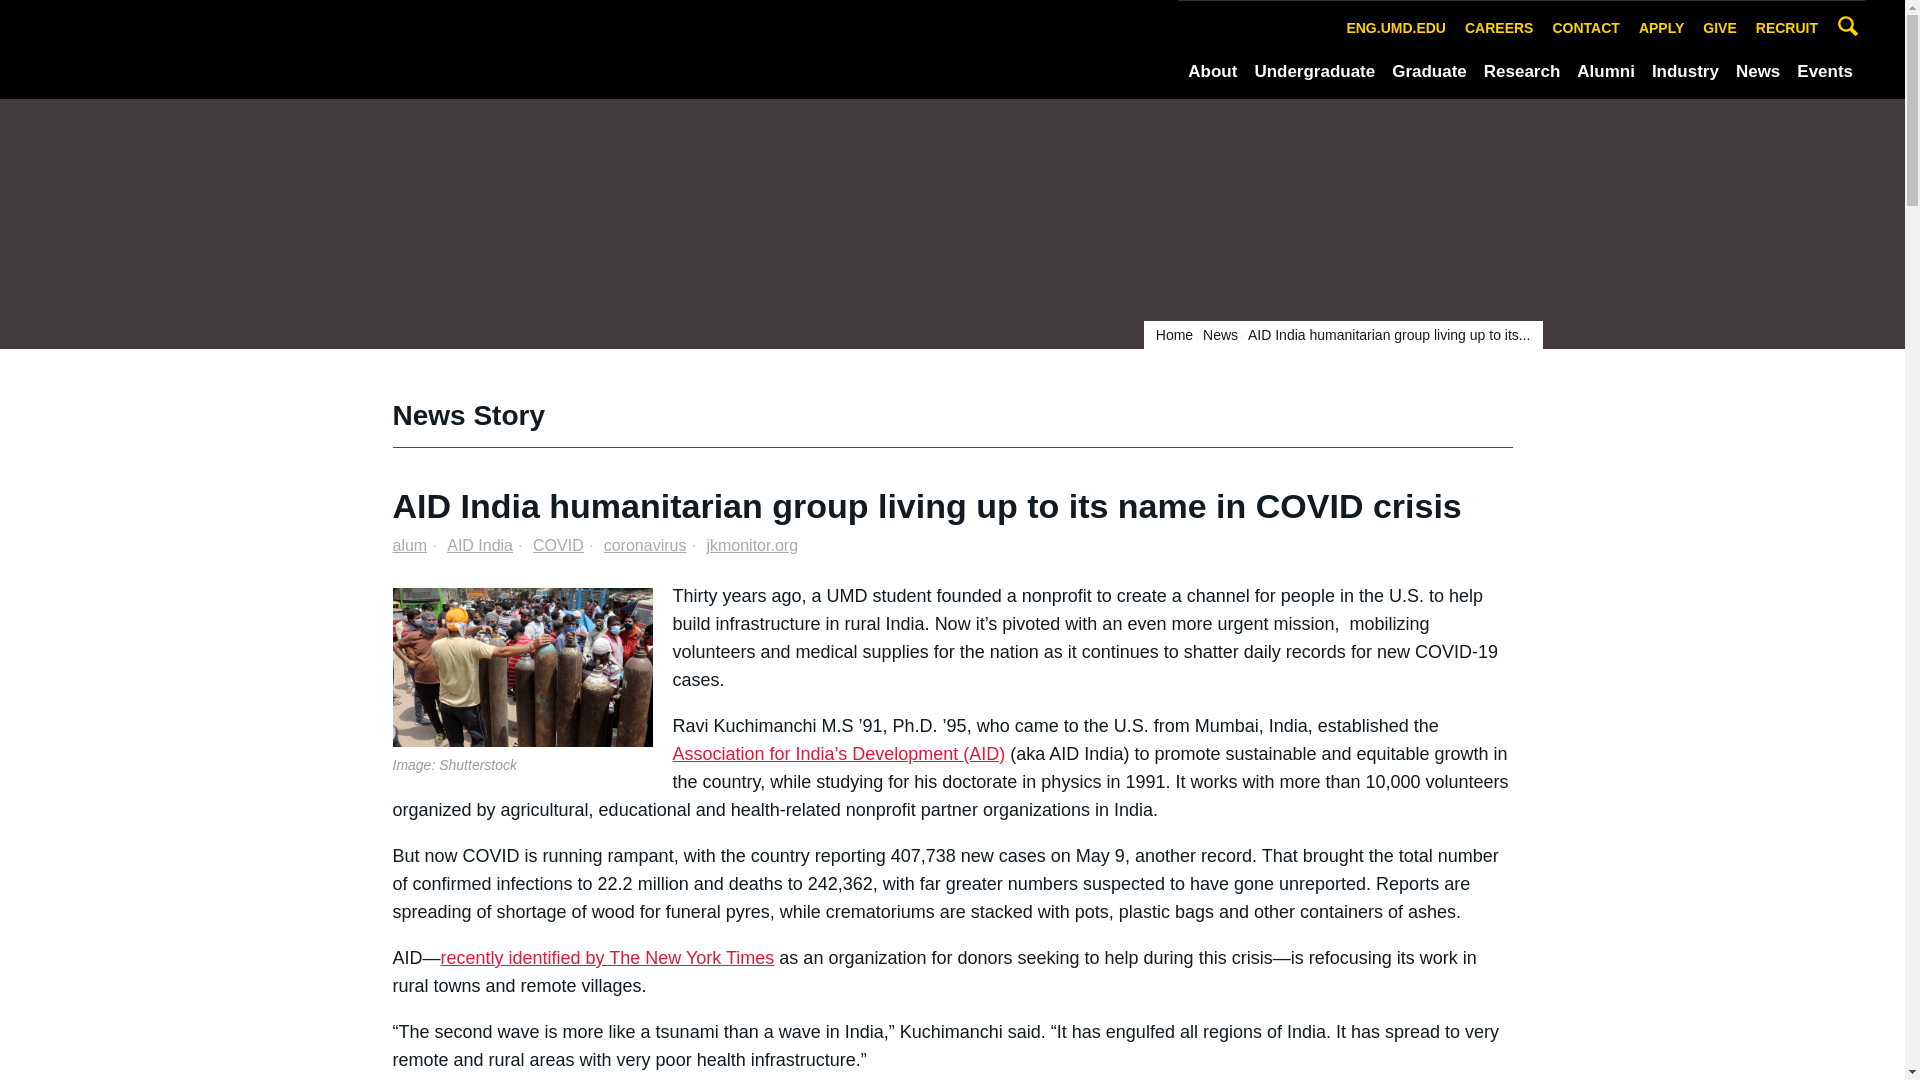 This screenshot has width=1920, height=1080. I want to click on ENG.UMD.EDU, so click(1396, 28).